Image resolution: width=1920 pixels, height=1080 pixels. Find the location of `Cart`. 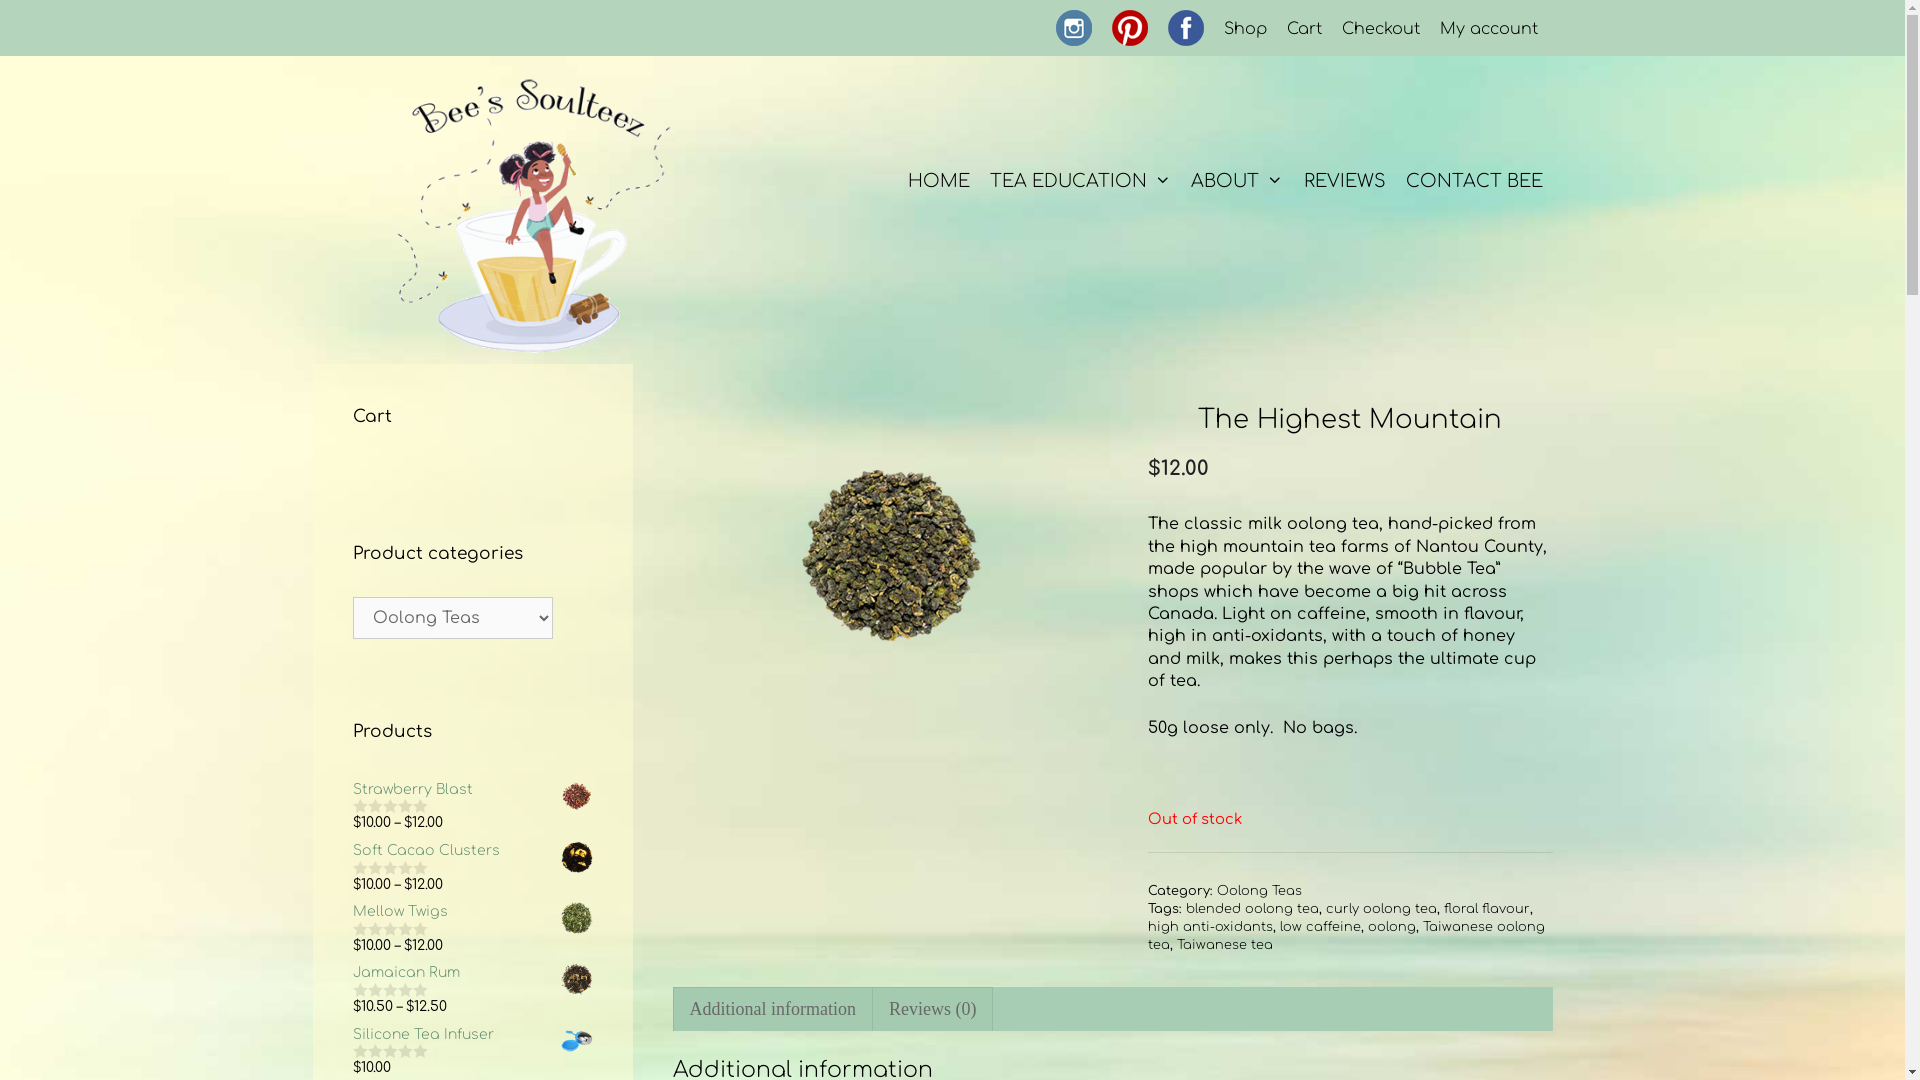

Cart is located at coordinates (1304, 29).